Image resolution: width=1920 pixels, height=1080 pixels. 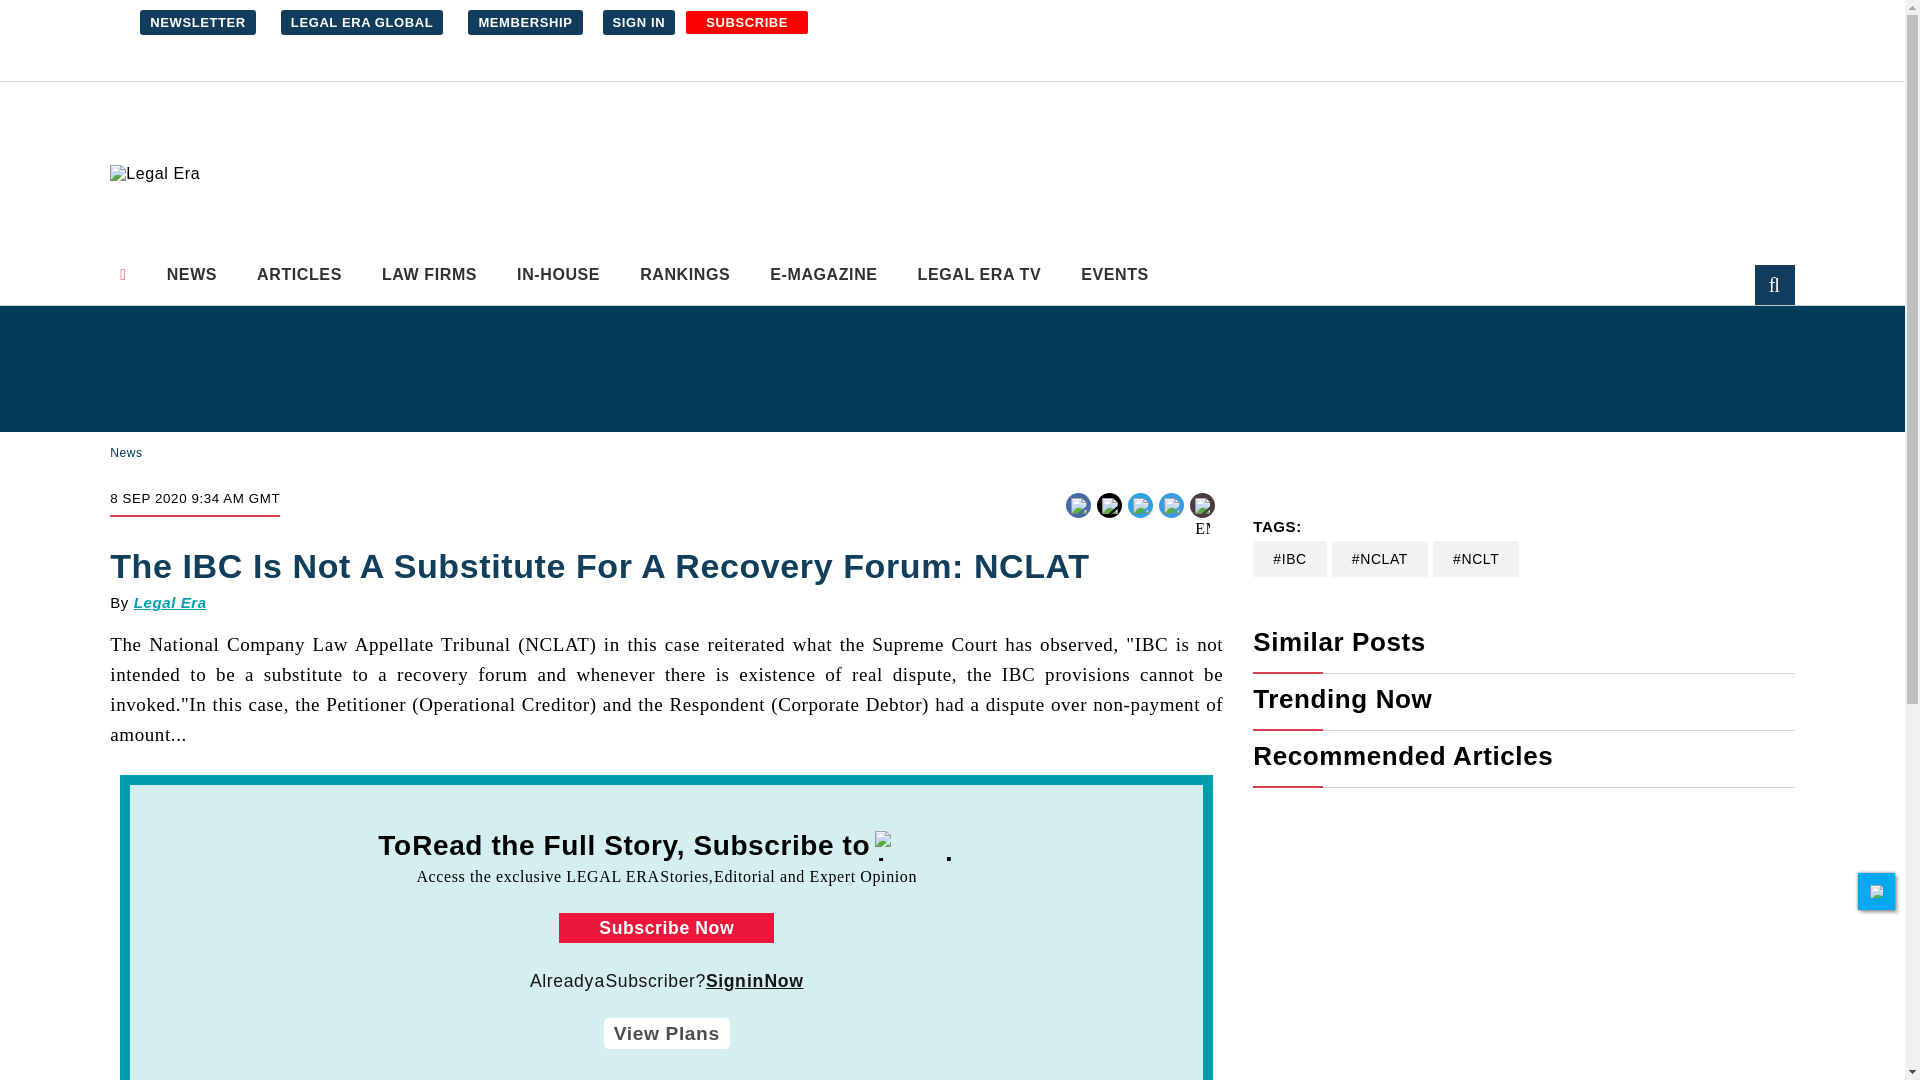 I want to click on NEWSLETTER, so click(x=198, y=22).